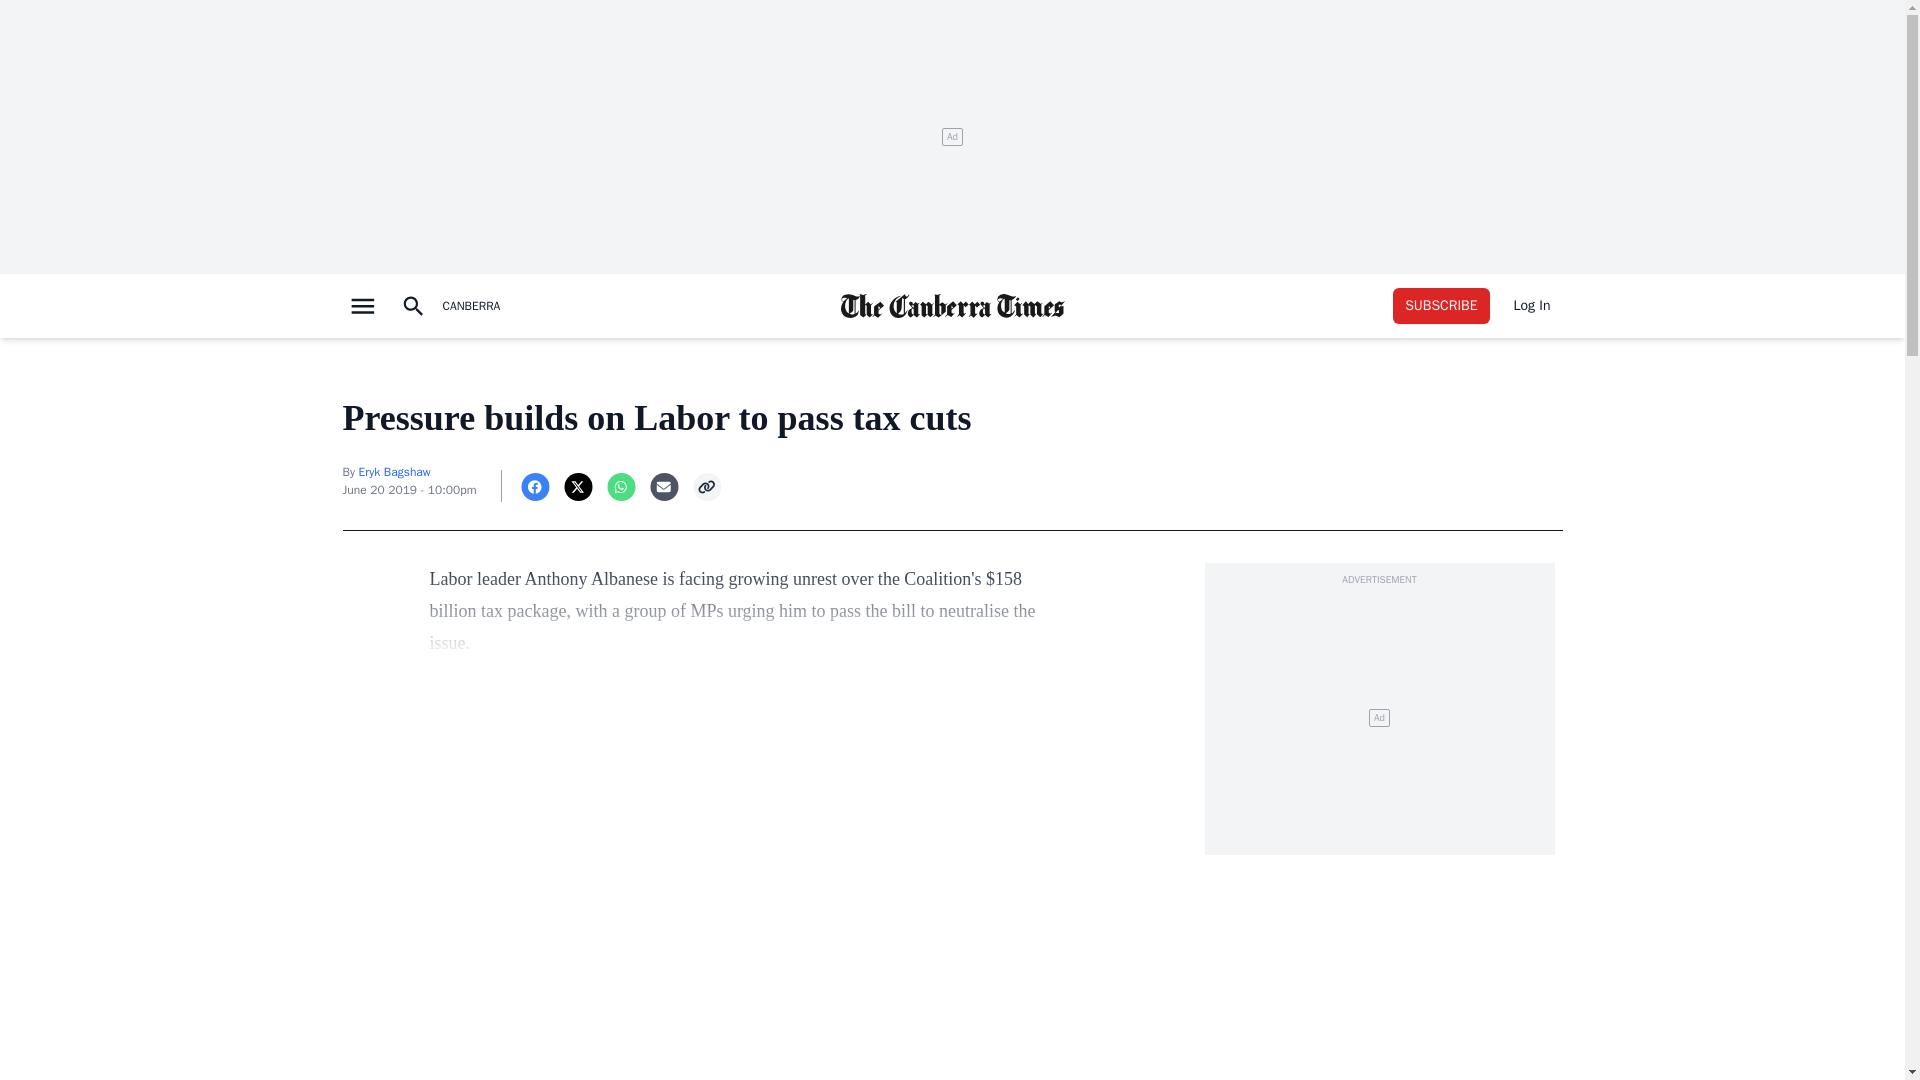 This screenshot has width=1920, height=1080. Describe the element at coordinates (470, 306) in the screenshot. I see `CANBERRA` at that location.